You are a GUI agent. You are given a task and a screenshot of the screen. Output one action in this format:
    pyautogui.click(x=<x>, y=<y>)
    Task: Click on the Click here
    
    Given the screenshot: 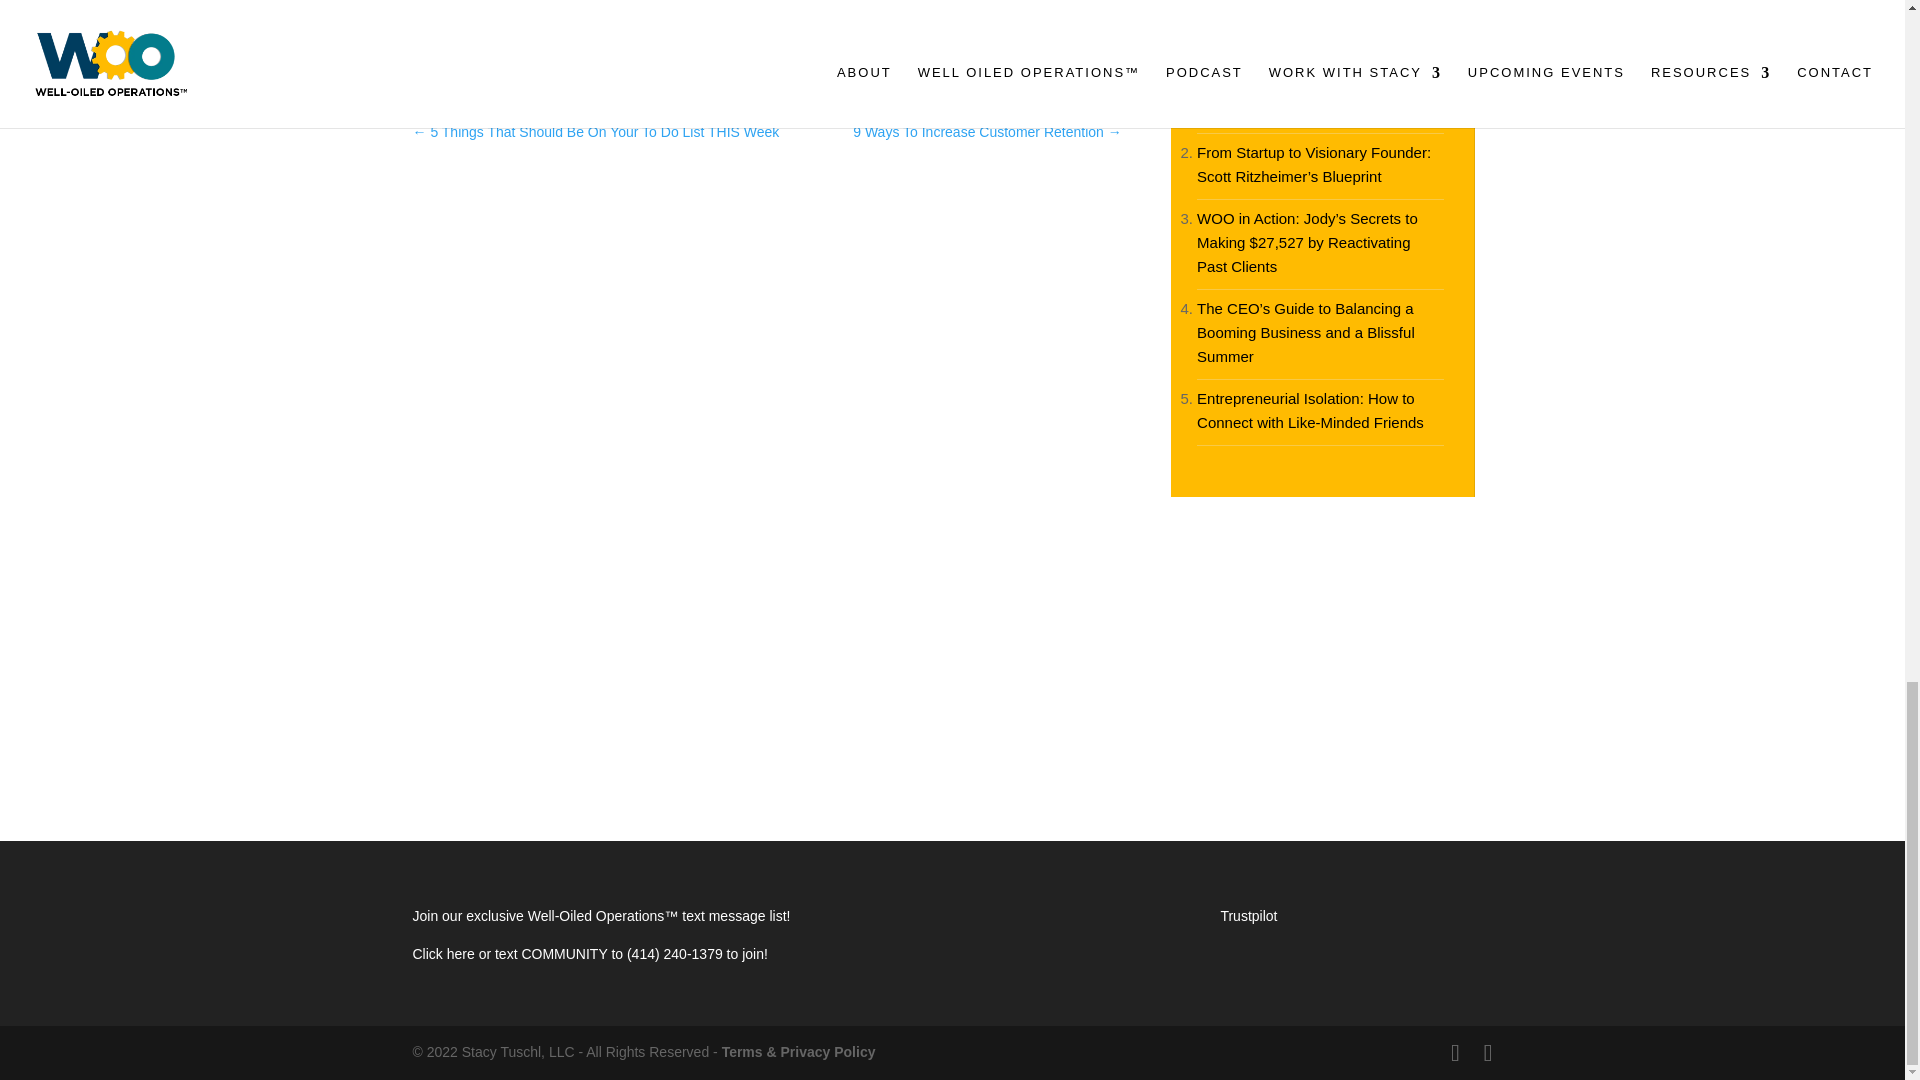 What is the action you would take?
    pyautogui.click(x=445, y=954)
    